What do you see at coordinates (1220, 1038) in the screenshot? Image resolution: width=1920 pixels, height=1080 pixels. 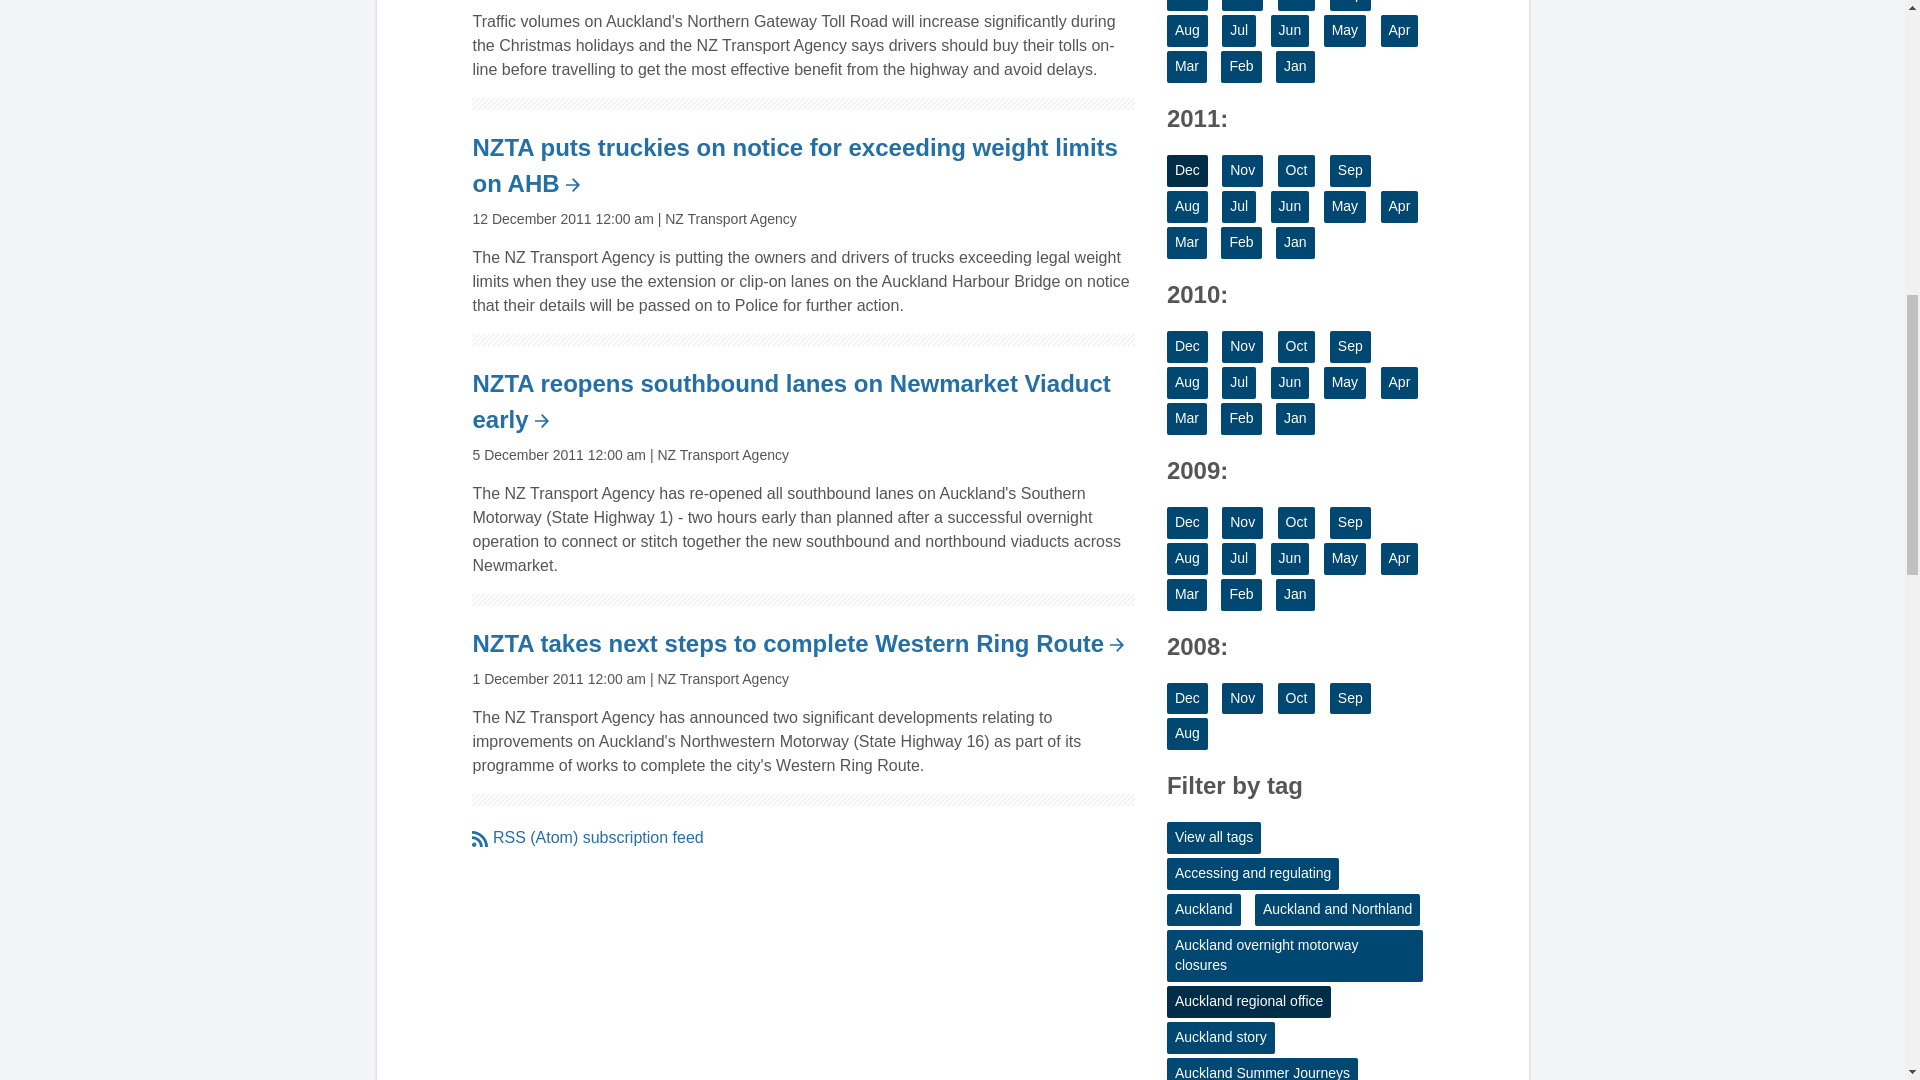 I see `View items tagged Auckland story` at bounding box center [1220, 1038].